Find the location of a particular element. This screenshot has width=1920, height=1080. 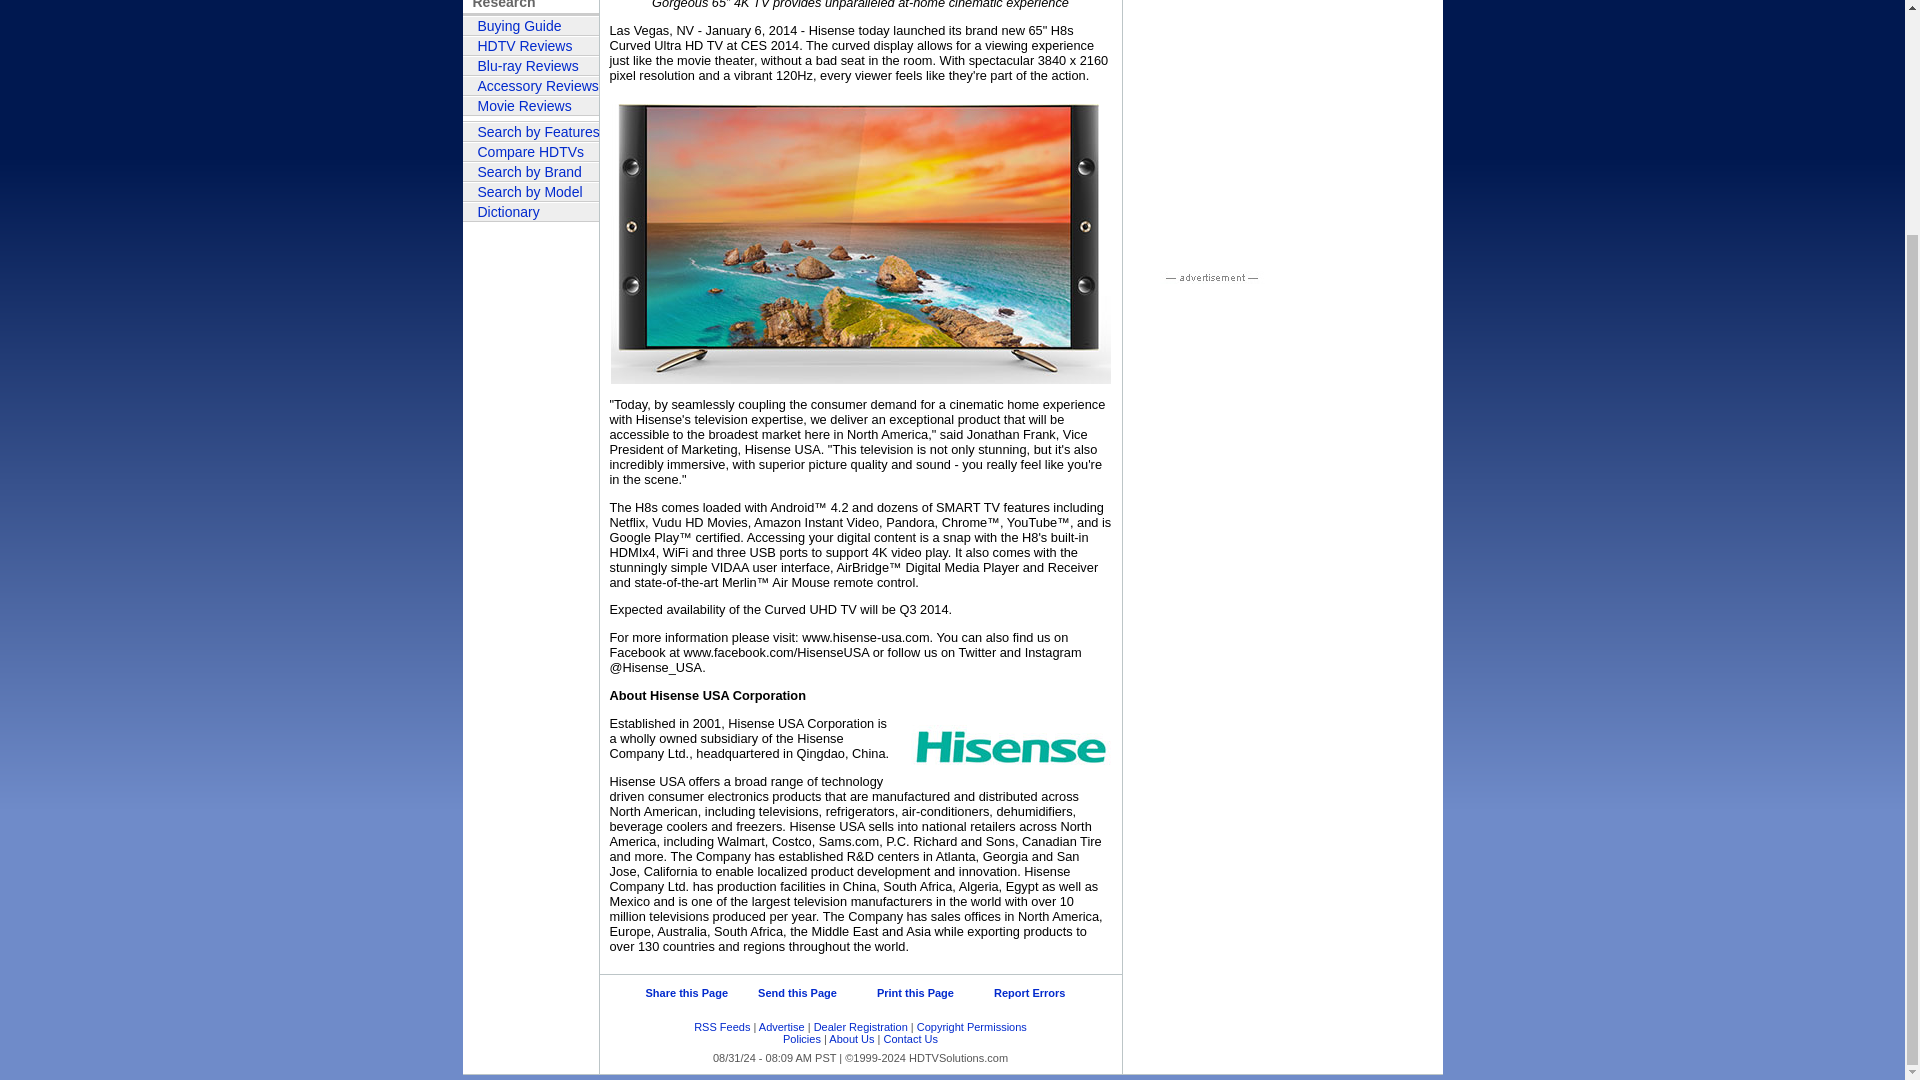

Send this Page is located at coordinates (787, 992).